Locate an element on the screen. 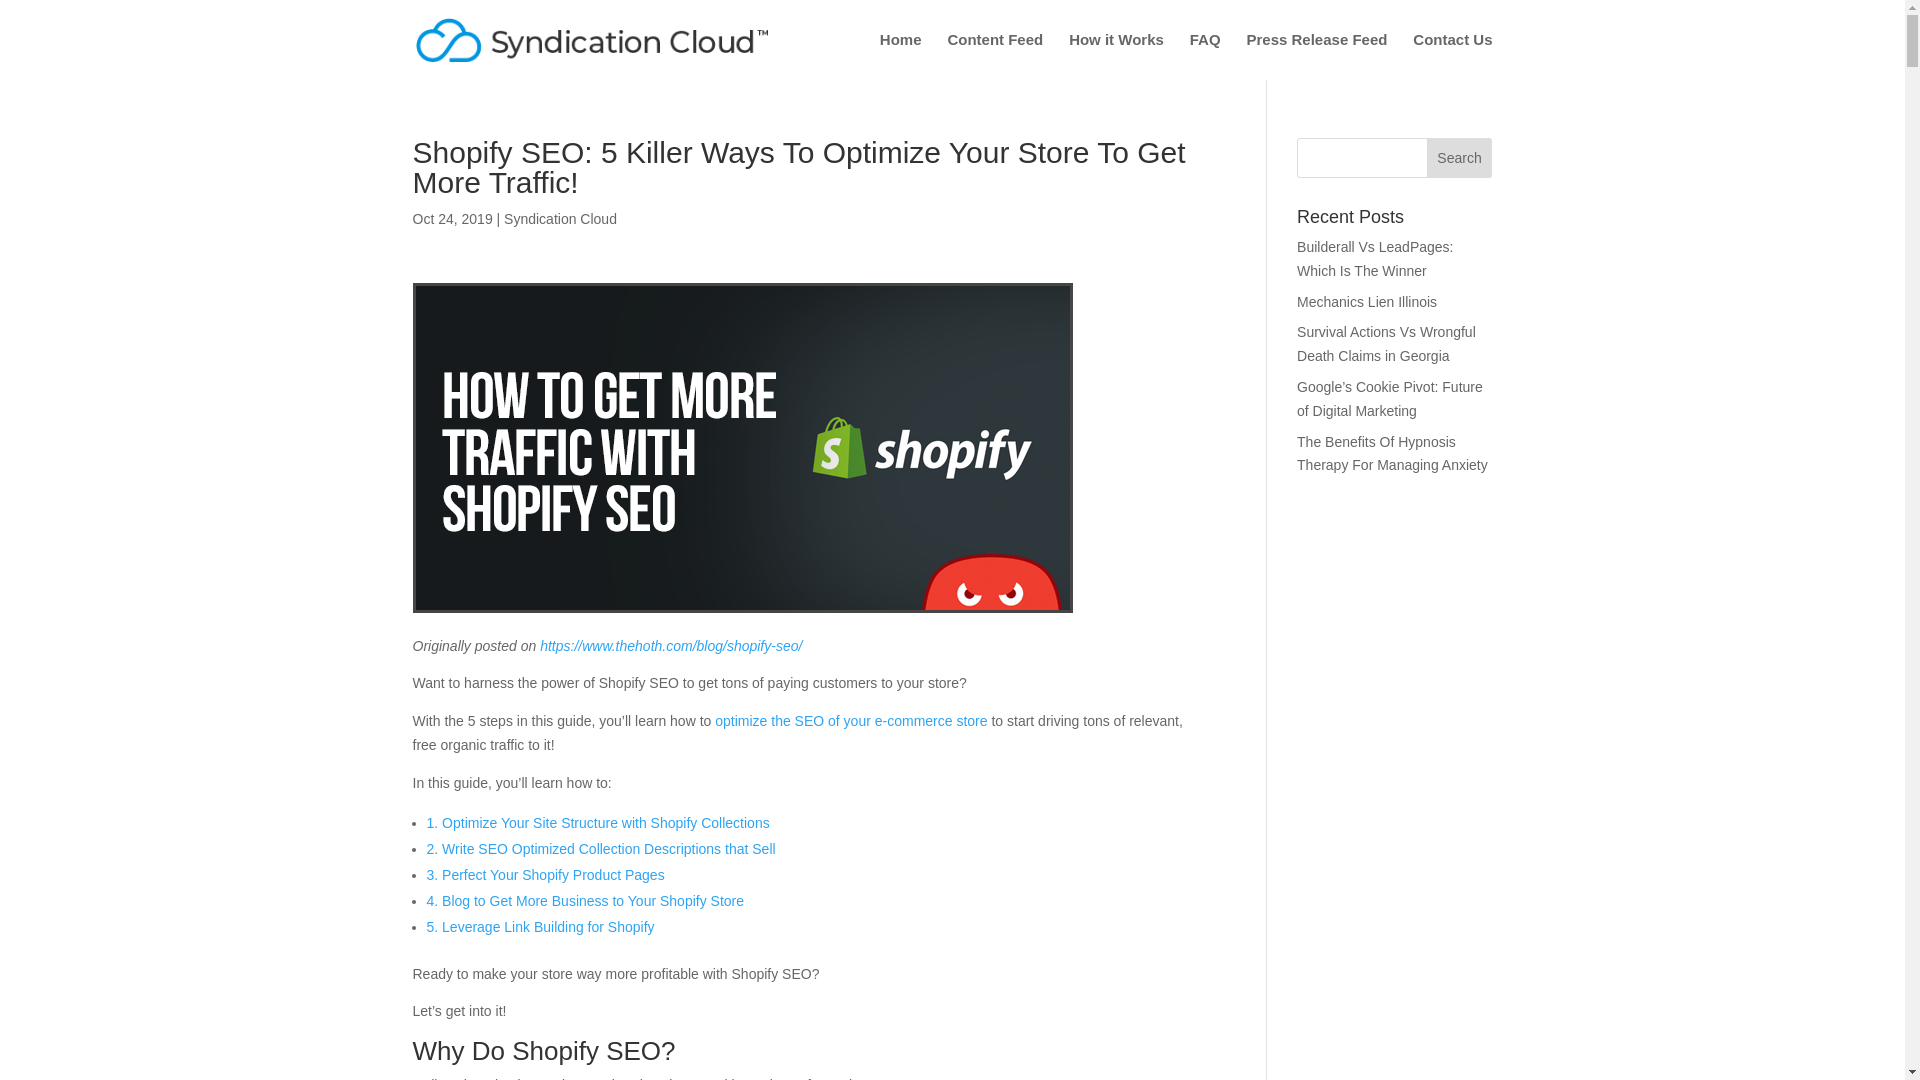 Image resolution: width=1920 pixels, height=1080 pixels. 4. Blog to Get More Business to Your Shopify Store is located at coordinates (585, 901).